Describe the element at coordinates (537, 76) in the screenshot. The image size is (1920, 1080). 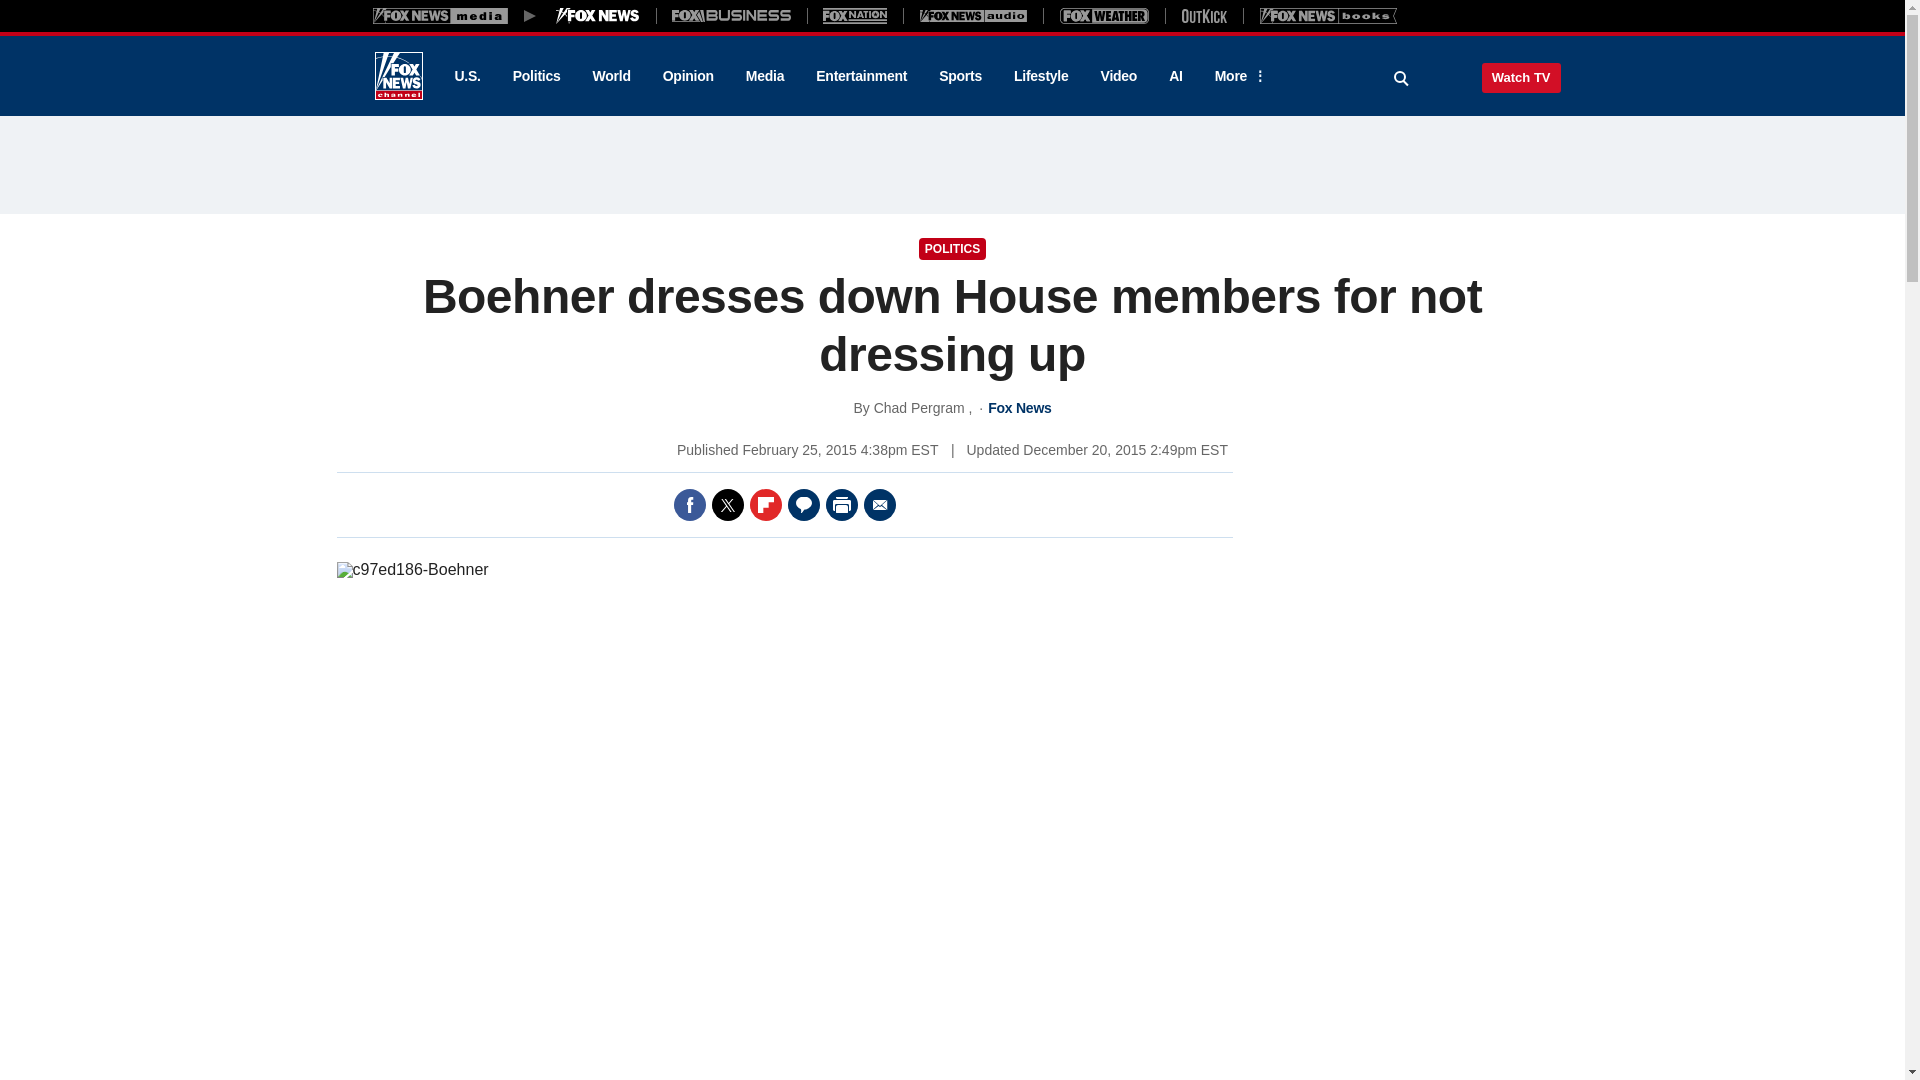
I see `Politics` at that location.